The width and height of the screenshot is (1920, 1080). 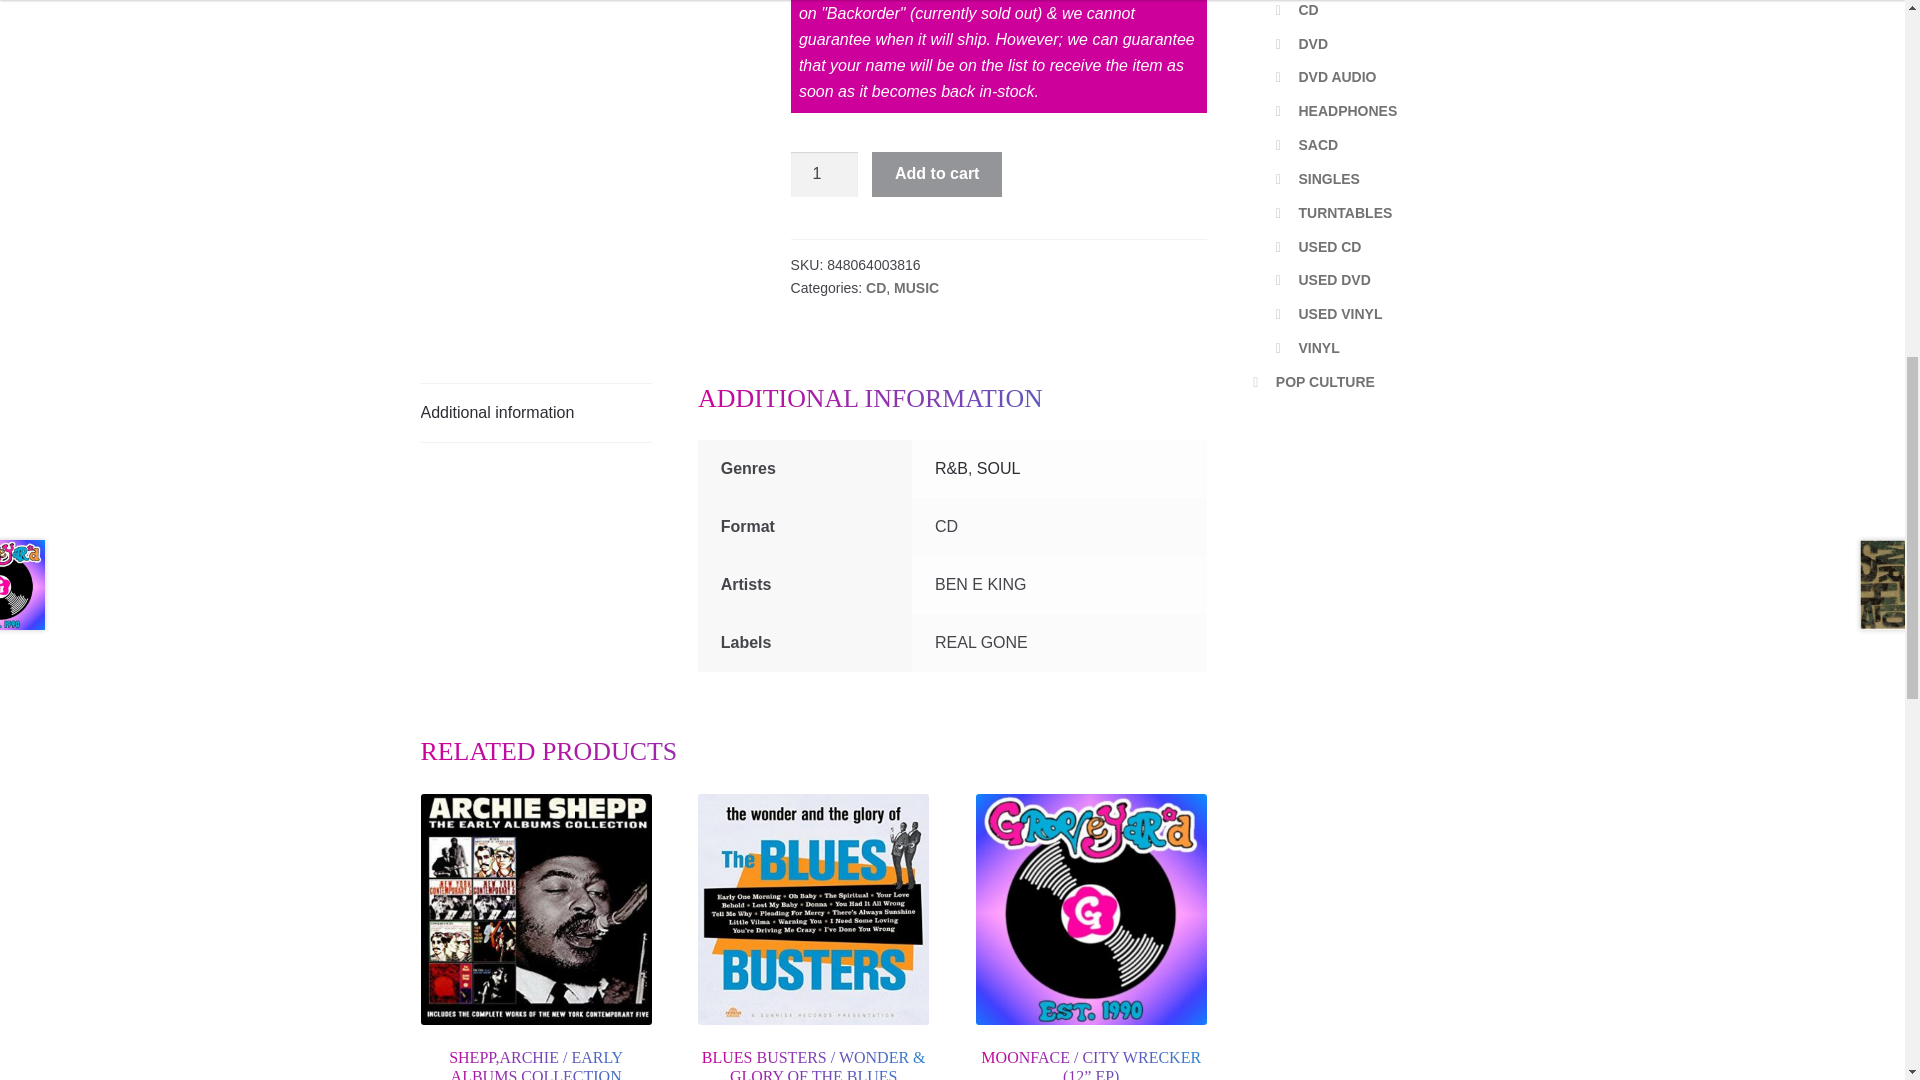 I want to click on 1, so click(x=824, y=174).